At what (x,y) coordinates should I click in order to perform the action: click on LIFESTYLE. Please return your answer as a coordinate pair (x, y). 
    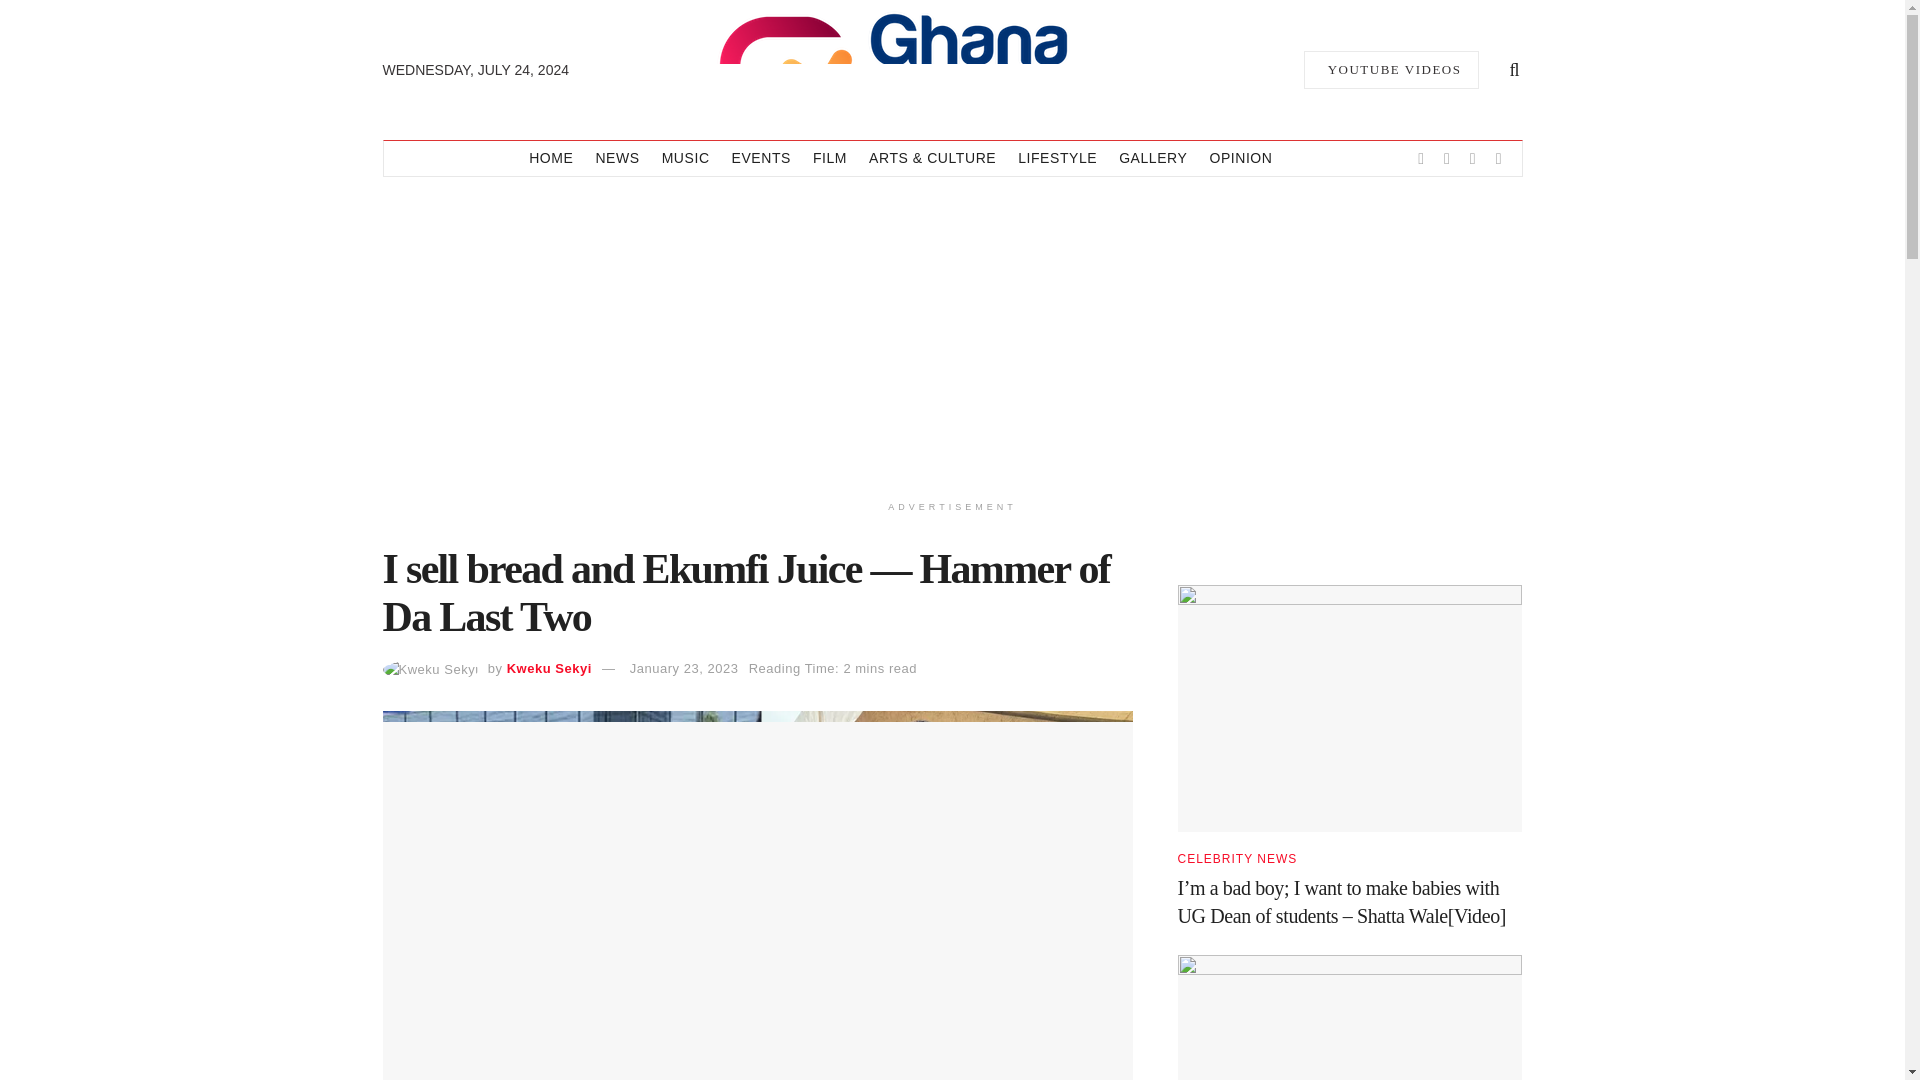
    Looking at the image, I should click on (1056, 158).